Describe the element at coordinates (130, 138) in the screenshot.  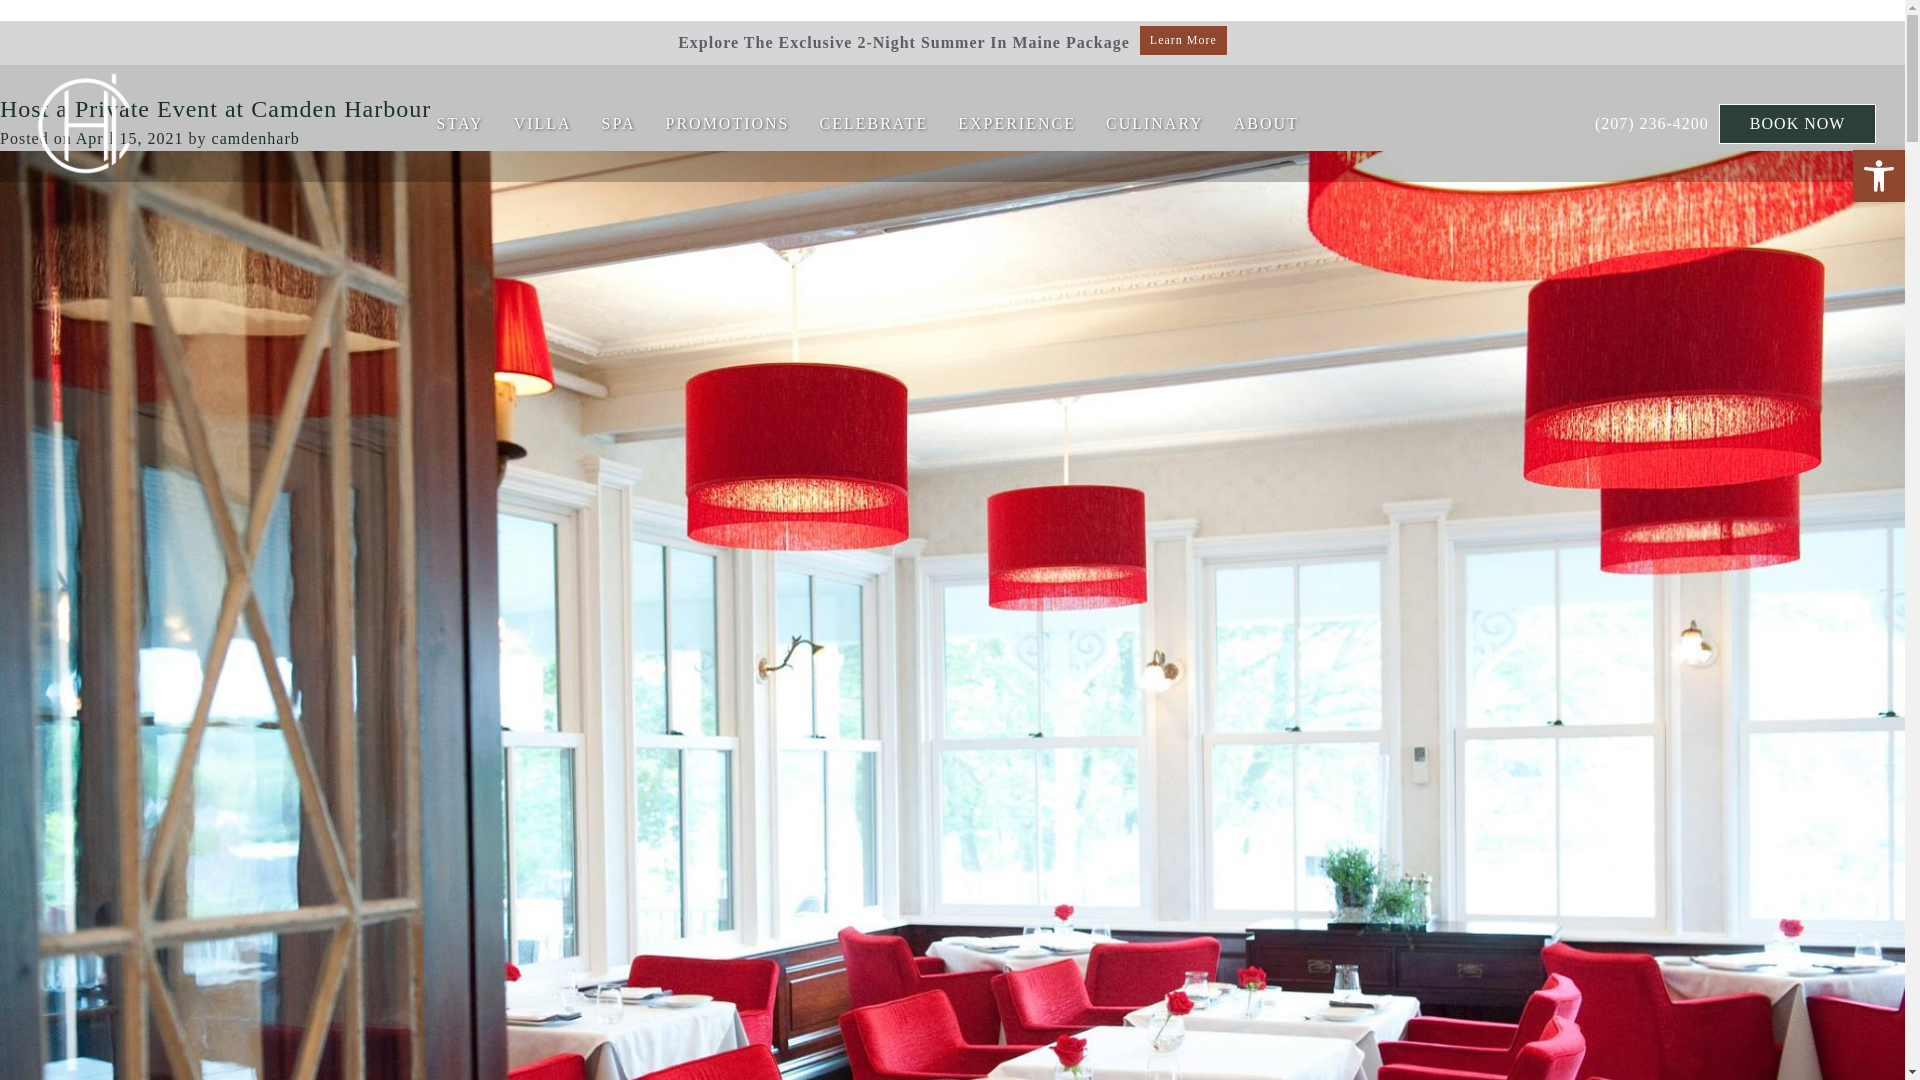
I see `April 15, 2021` at that location.